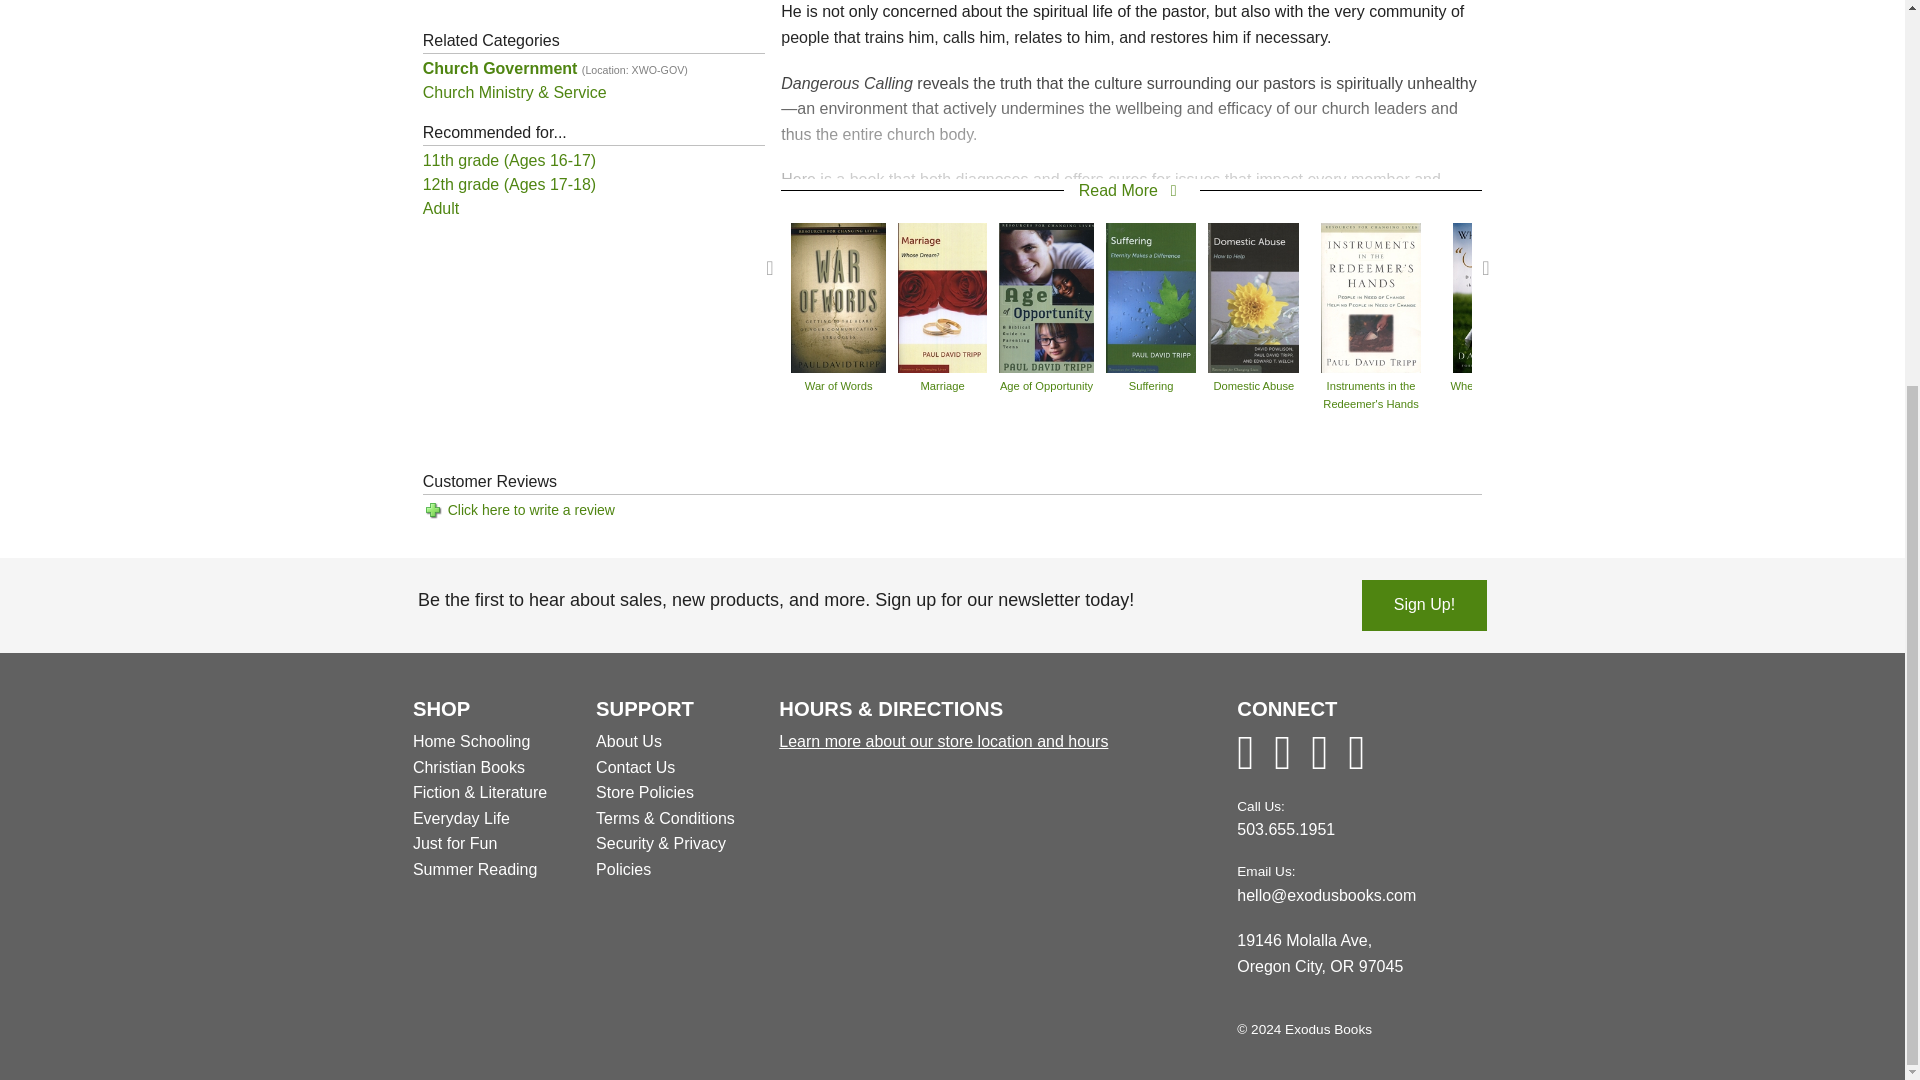 The height and width of the screenshot is (1080, 1920). I want to click on Suffering, so click(1150, 296).